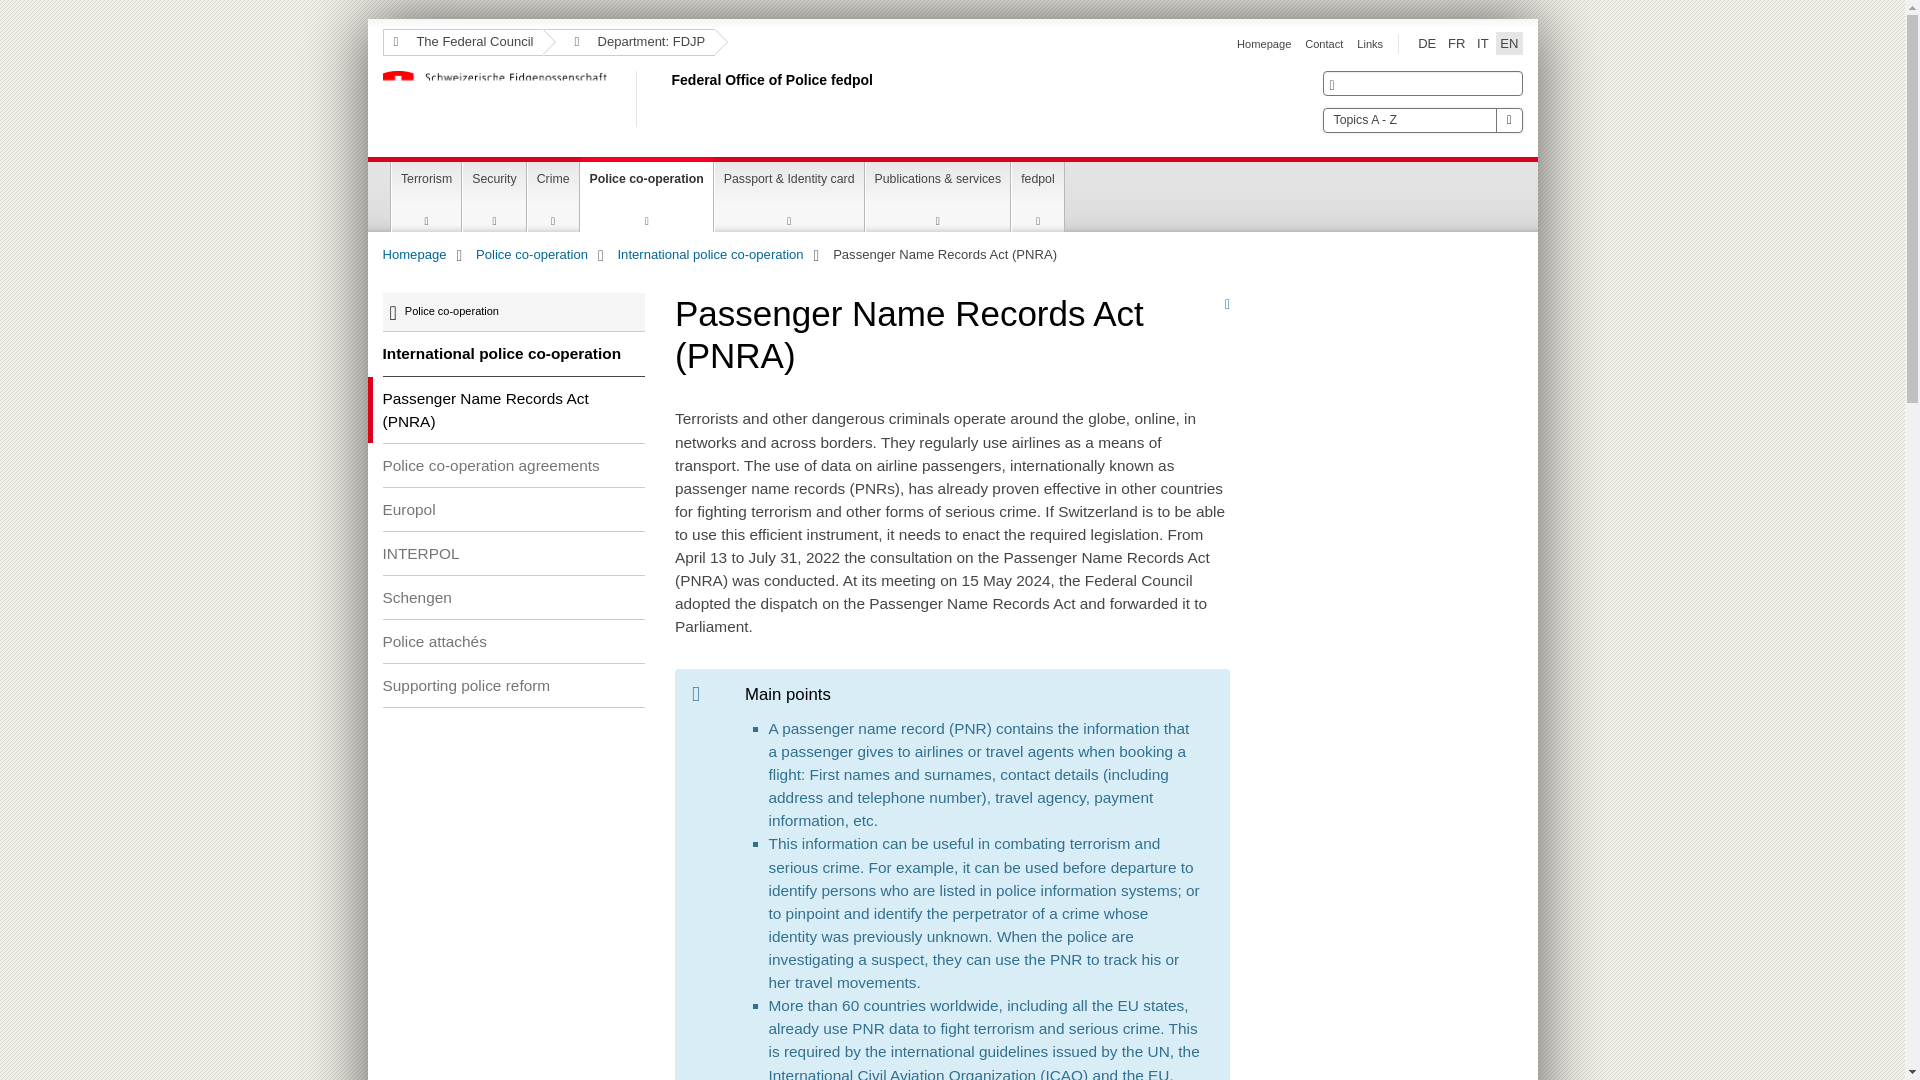  What do you see at coordinates (1456, 44) in the screenshot?
I see `FR` at bounding box center [1456, 44].